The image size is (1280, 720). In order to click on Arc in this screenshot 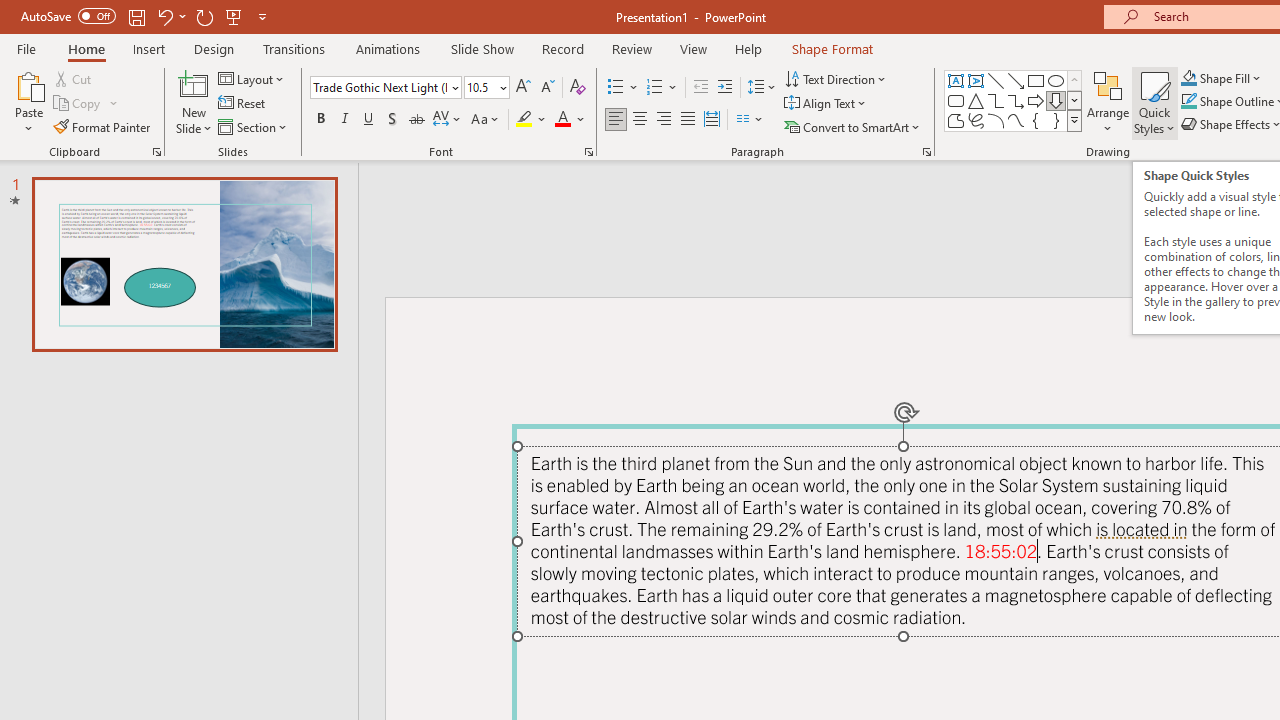, I will do `click(996, 120)`.